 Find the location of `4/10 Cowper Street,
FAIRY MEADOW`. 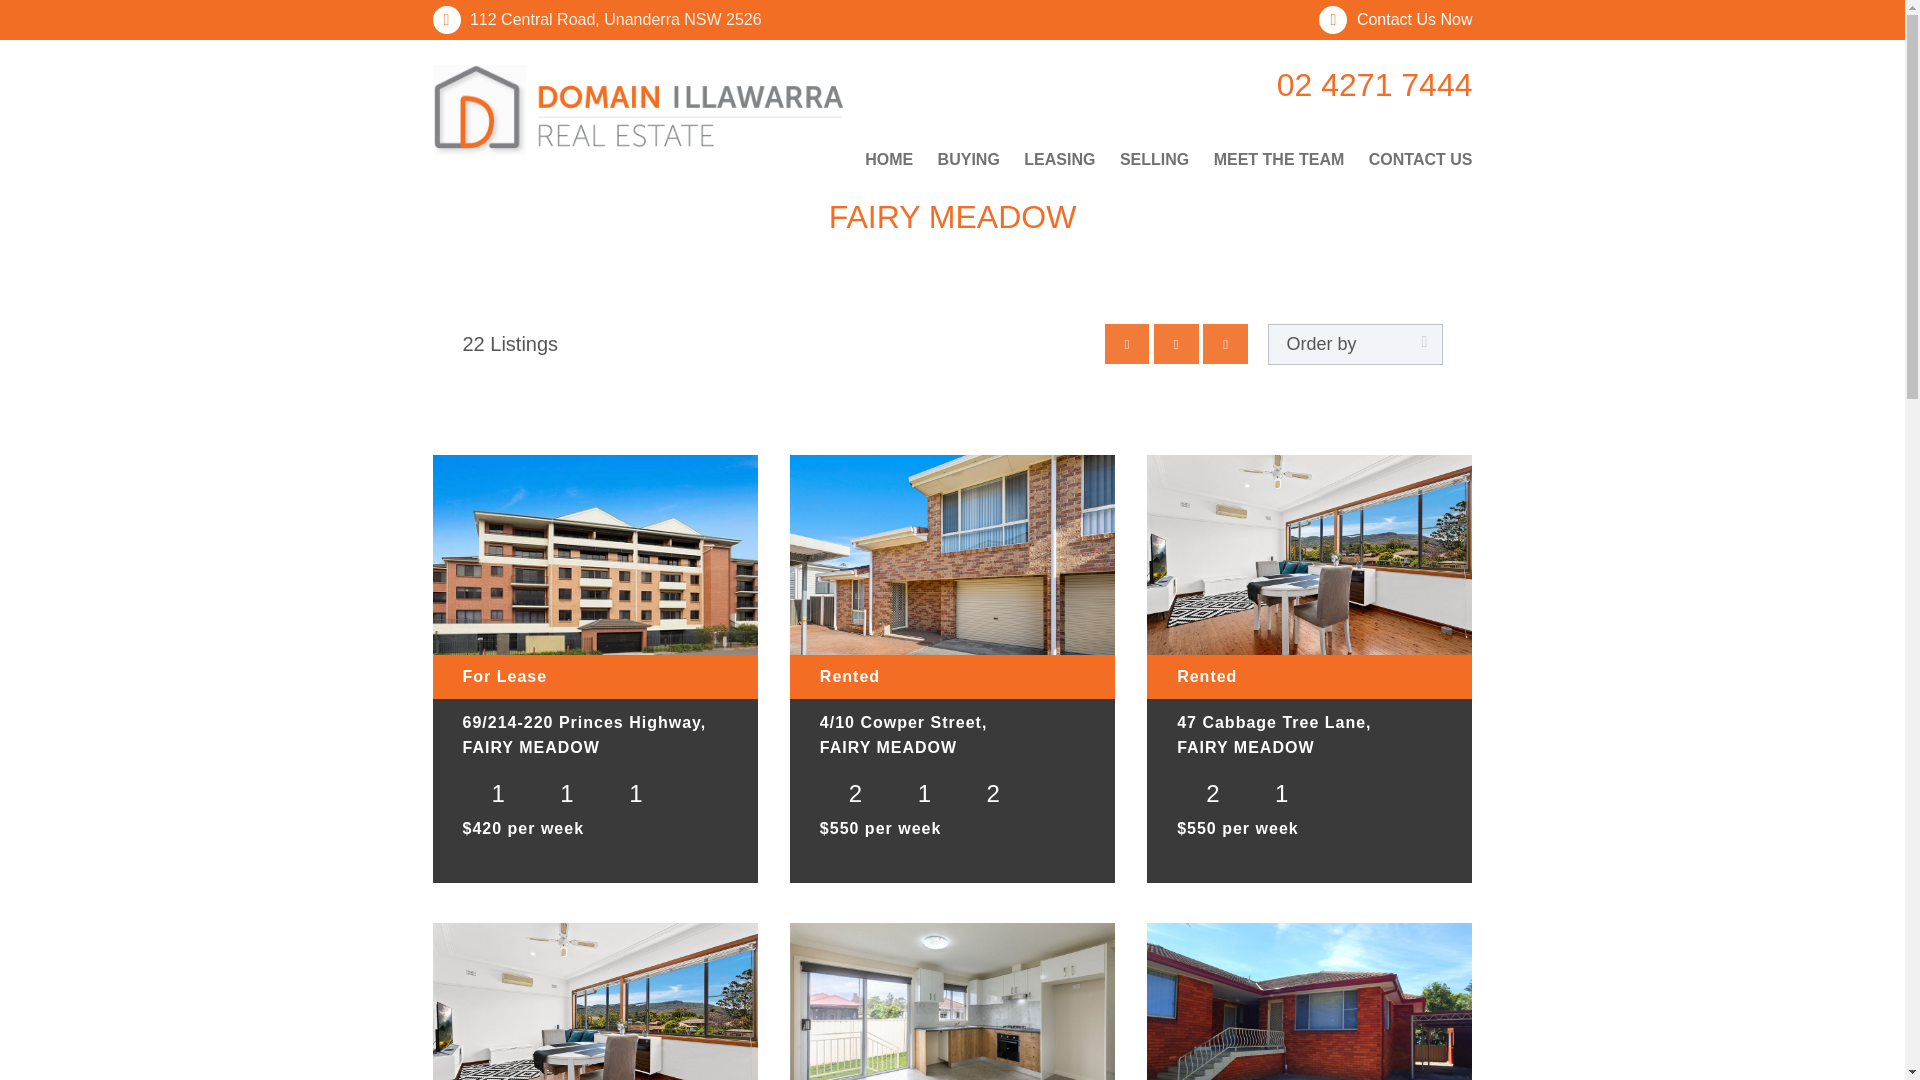

4/10 Cowper Street,
FAIRY MEADOW is located at coordinates (952, 738).